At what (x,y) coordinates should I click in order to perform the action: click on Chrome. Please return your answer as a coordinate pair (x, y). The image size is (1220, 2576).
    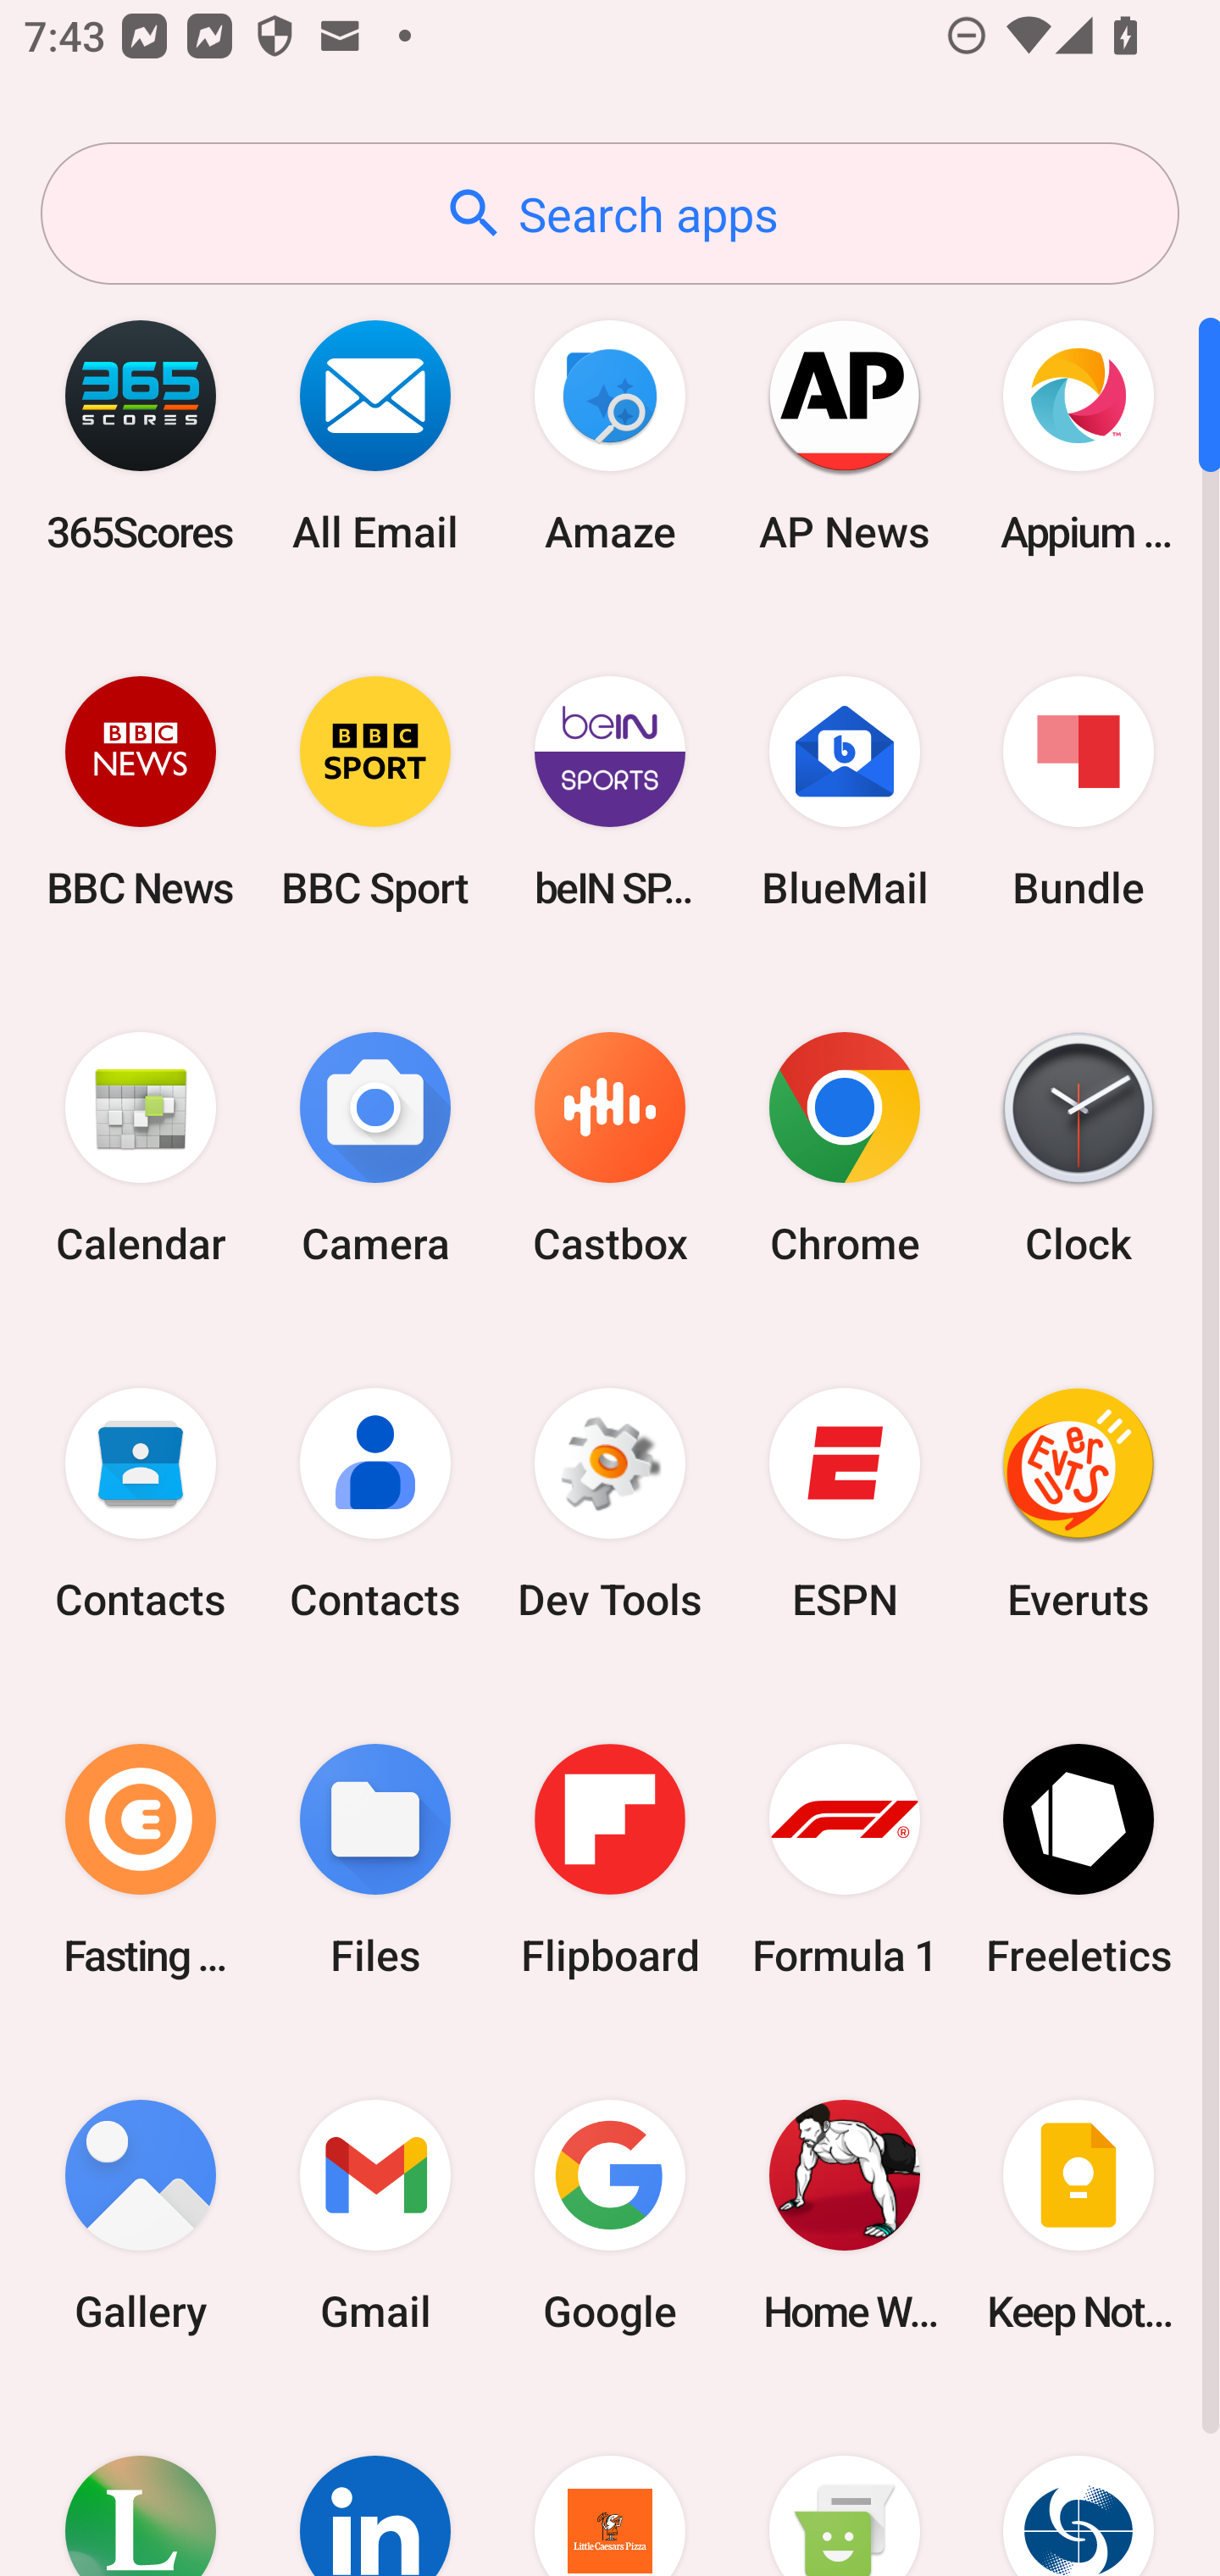
    Looking at the image, I should click on (844, 1149).